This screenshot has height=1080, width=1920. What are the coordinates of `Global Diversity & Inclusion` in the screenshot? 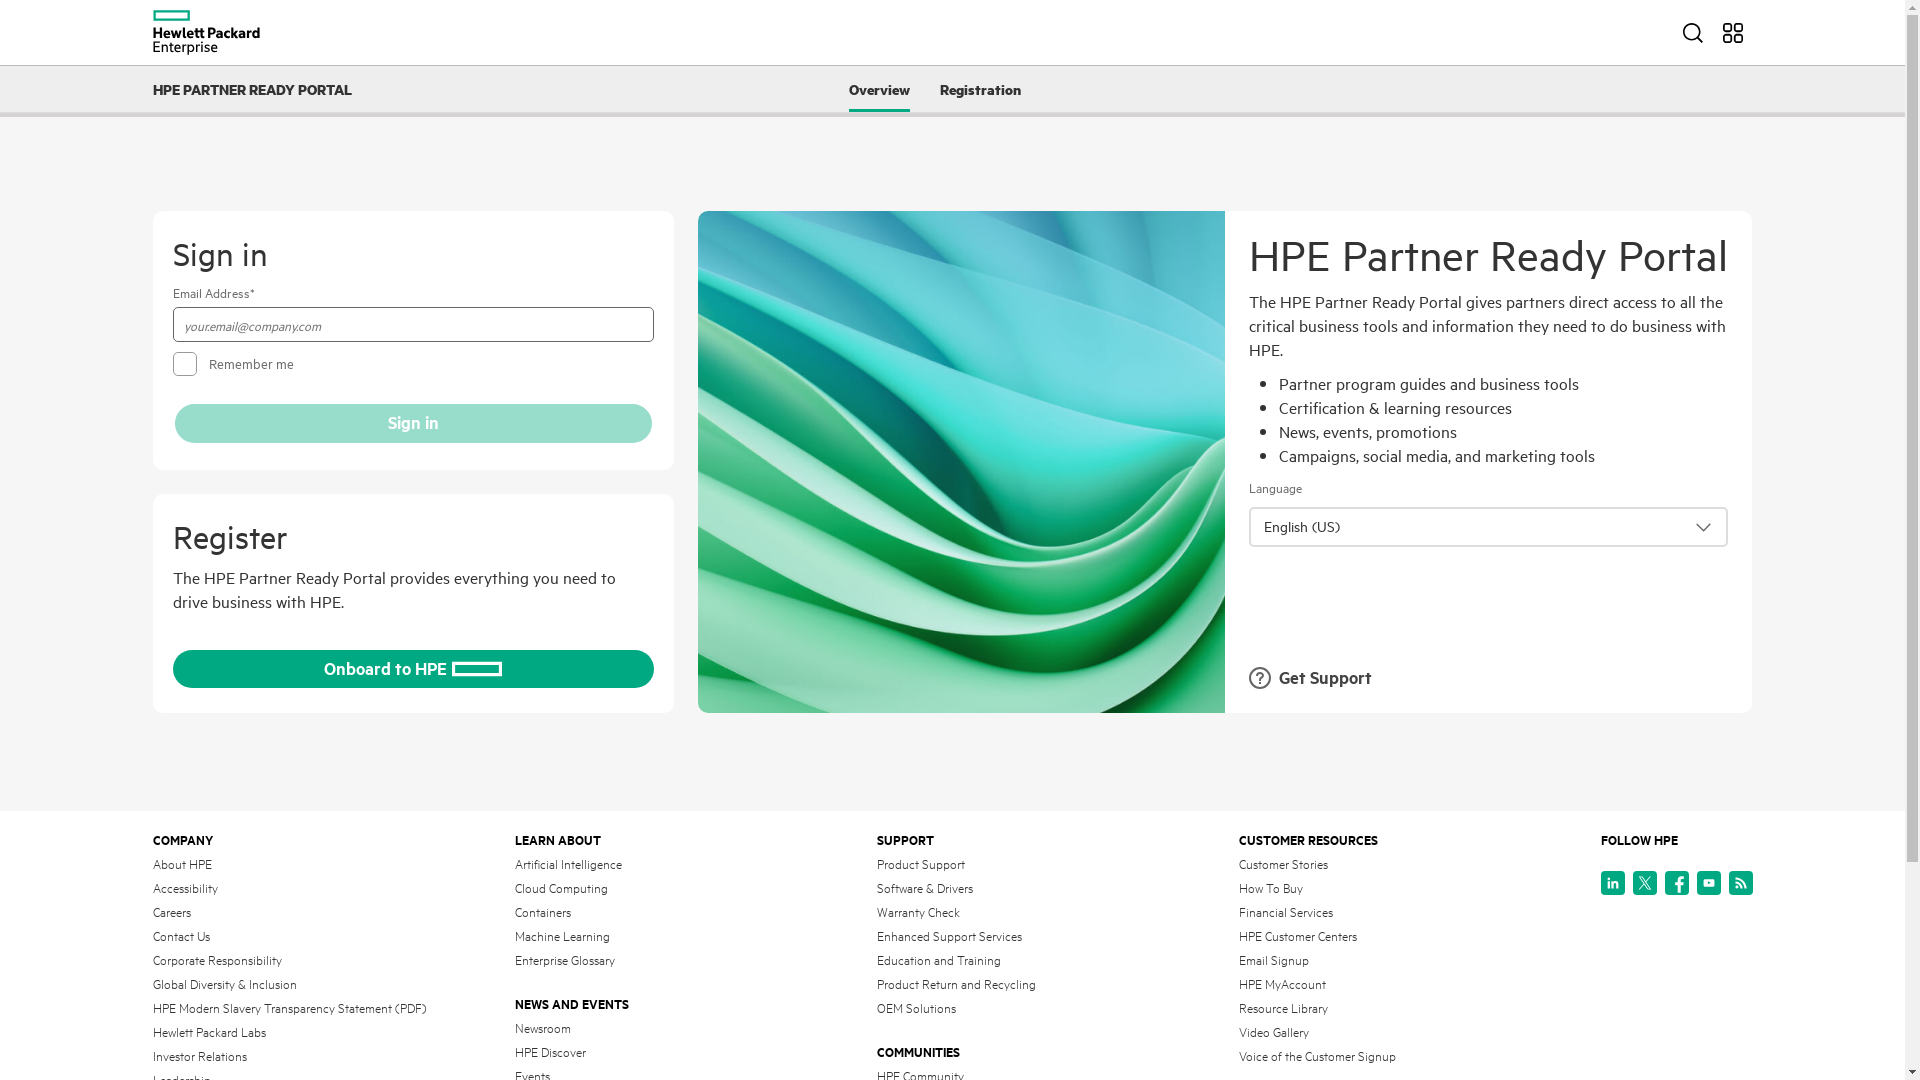 It's located at (224, 985).